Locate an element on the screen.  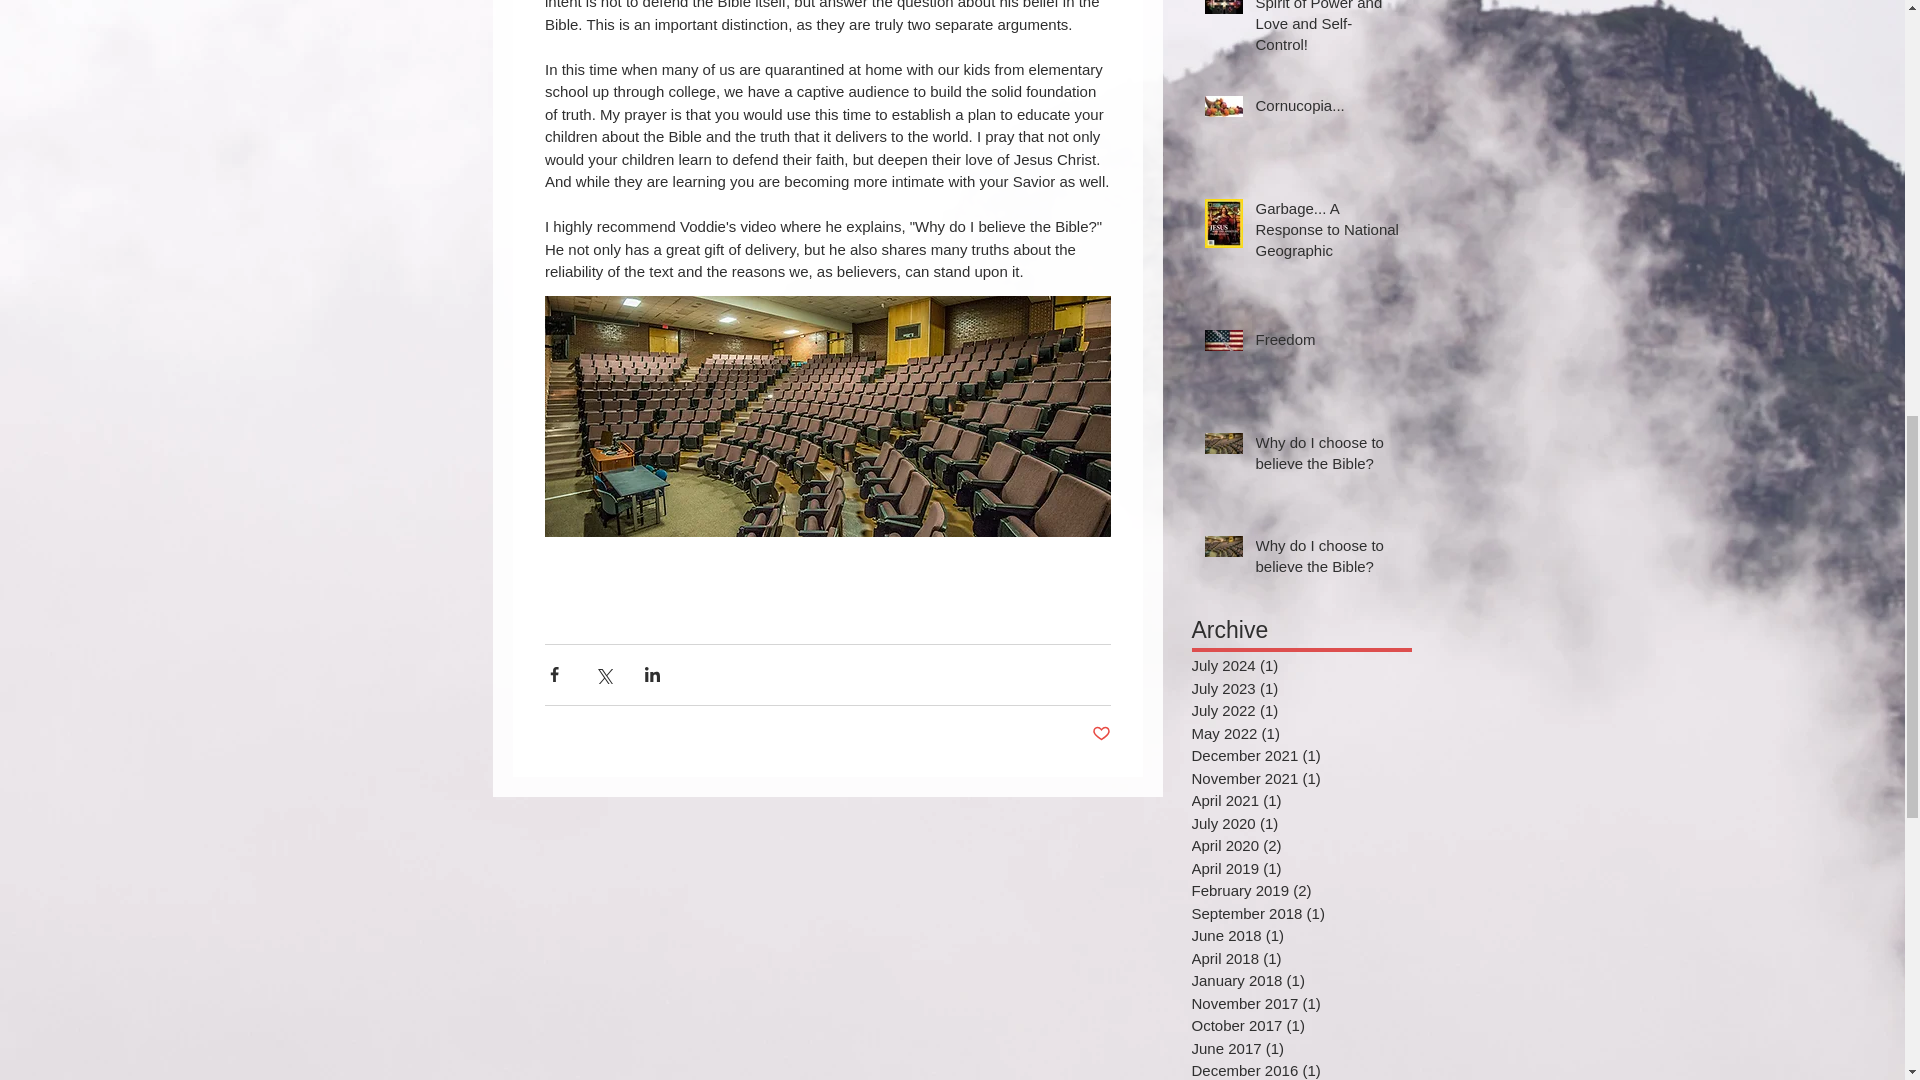
Garbage... A Response to National Geographic is located at coordinates (1327, 232).